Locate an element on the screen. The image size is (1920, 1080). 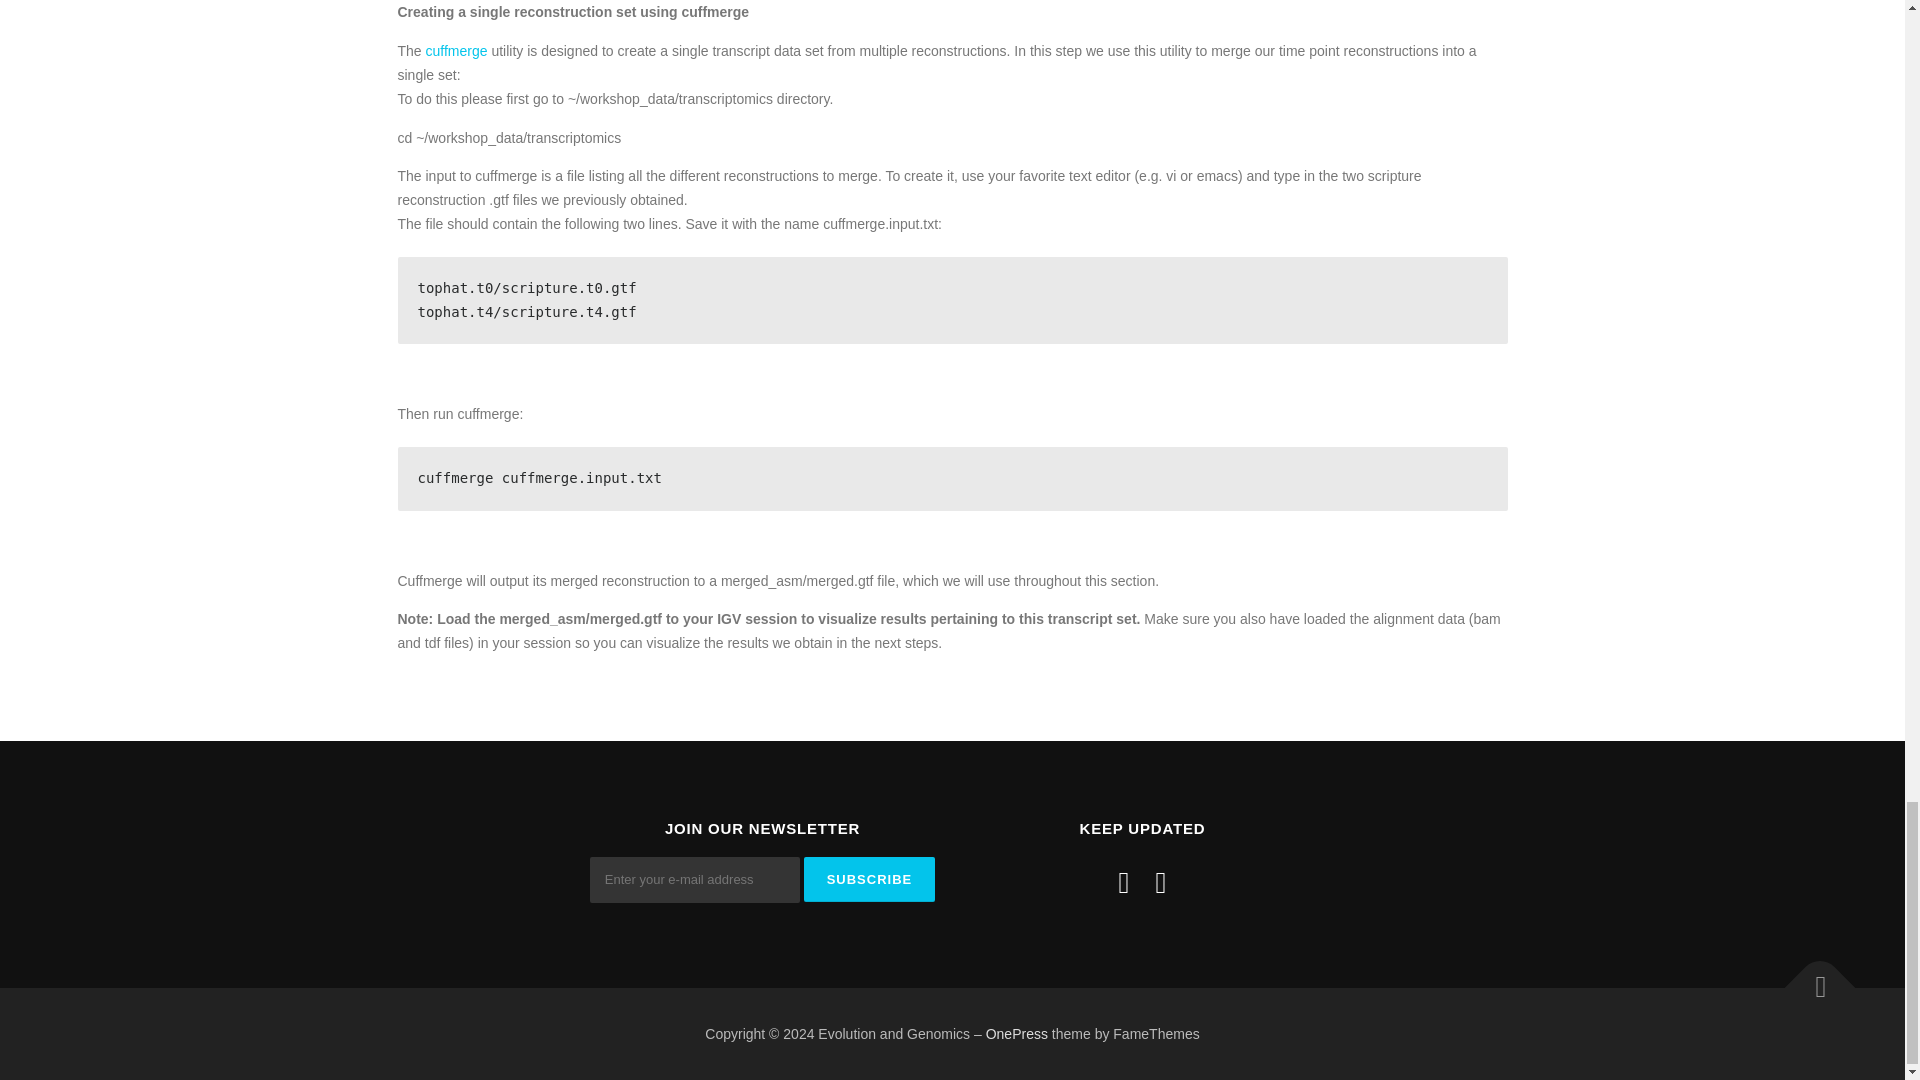
Back To Top is located at coordinates (1810, 978).